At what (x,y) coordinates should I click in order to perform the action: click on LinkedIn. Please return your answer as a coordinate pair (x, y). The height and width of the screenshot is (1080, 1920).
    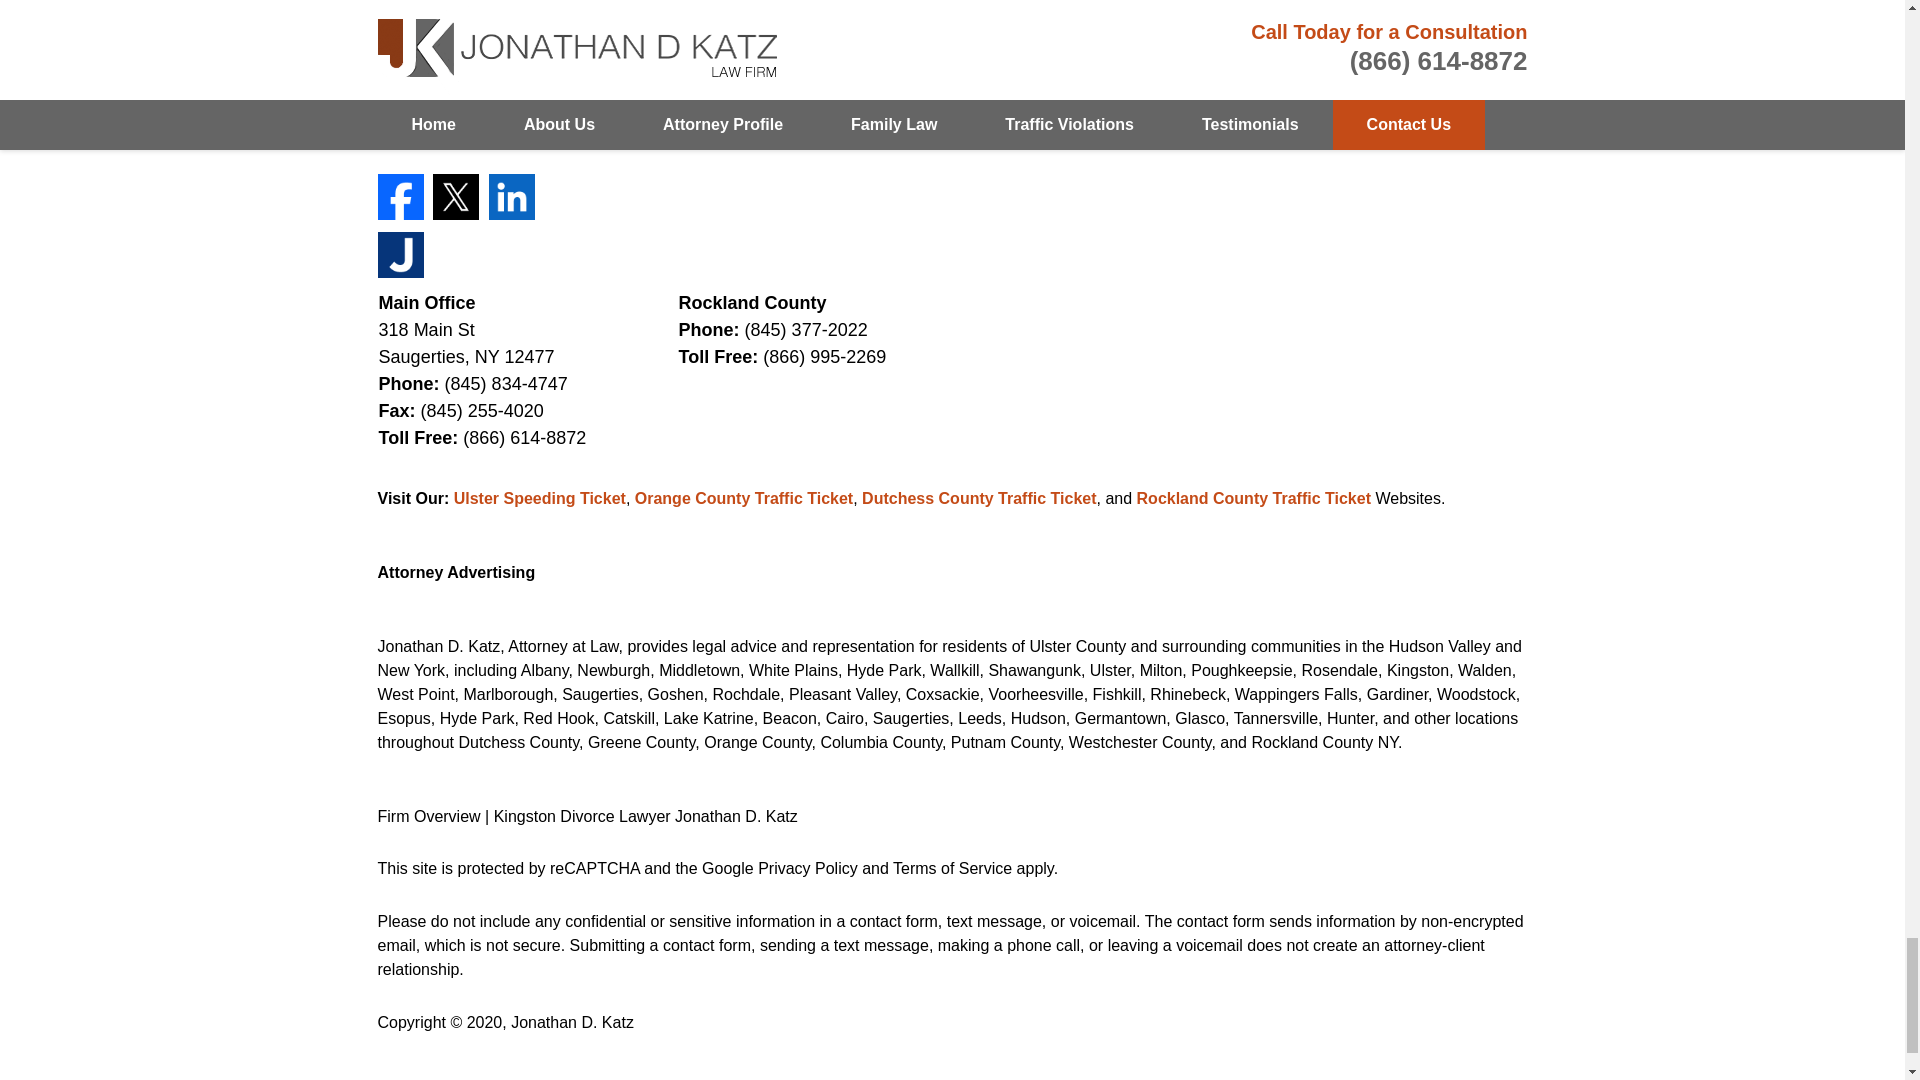
    Looking at the image, I should click on (512, 196).